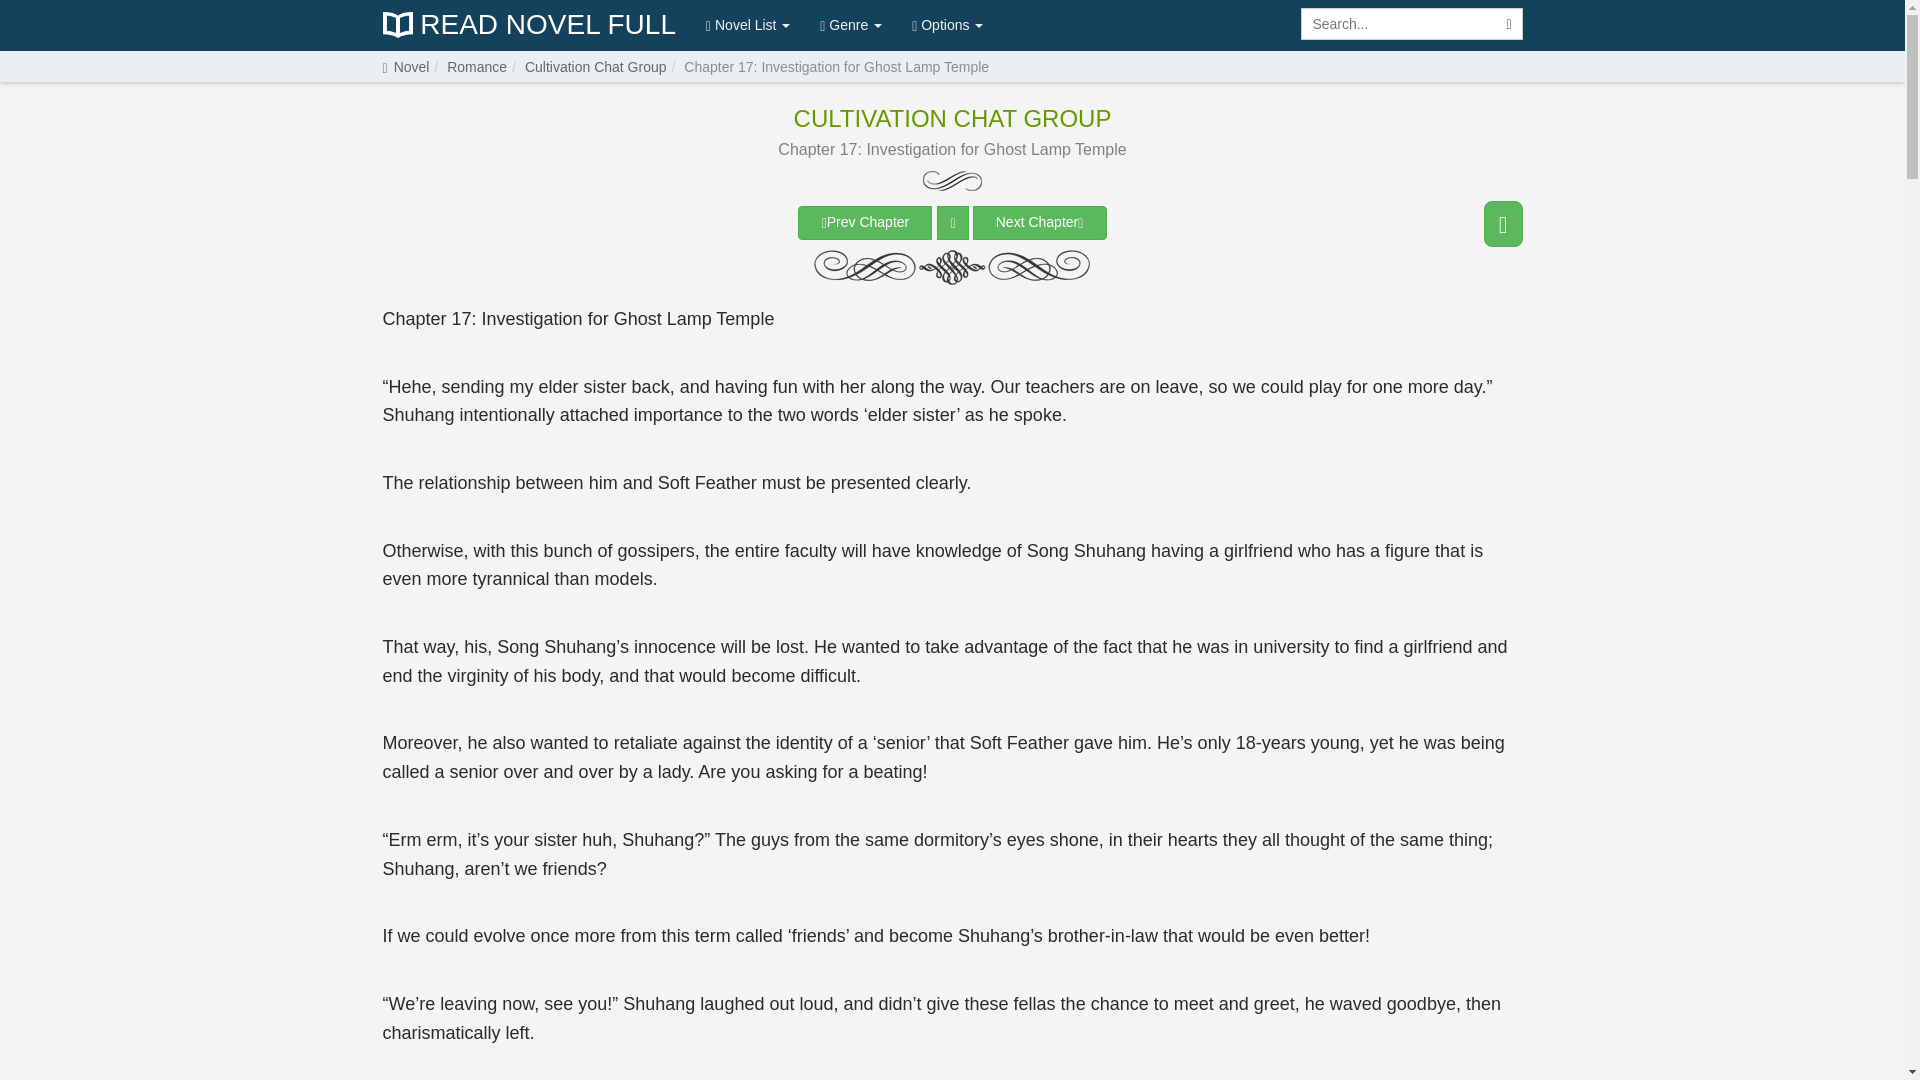  Describe the element at coordinates (850, 24) in the screenshot. I see `Genre` at that location.